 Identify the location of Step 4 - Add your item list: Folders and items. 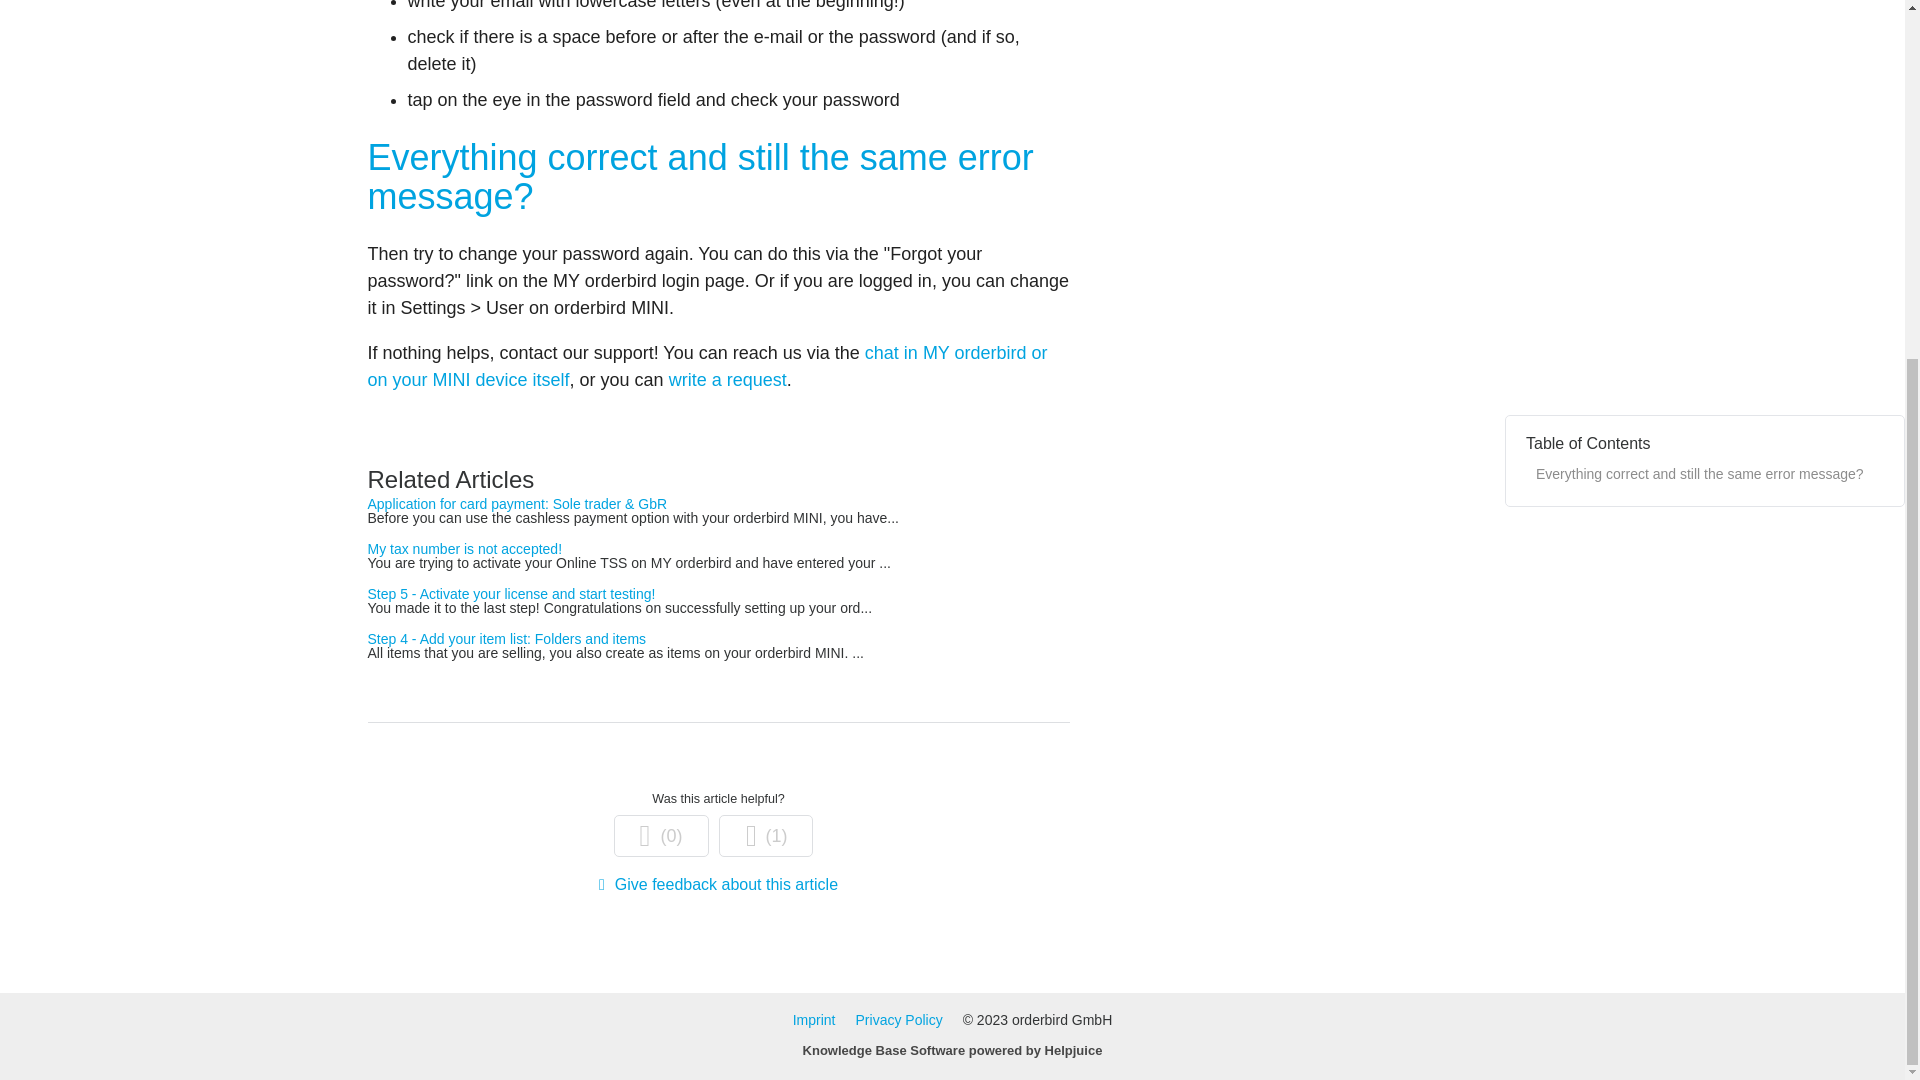
(508, 638).